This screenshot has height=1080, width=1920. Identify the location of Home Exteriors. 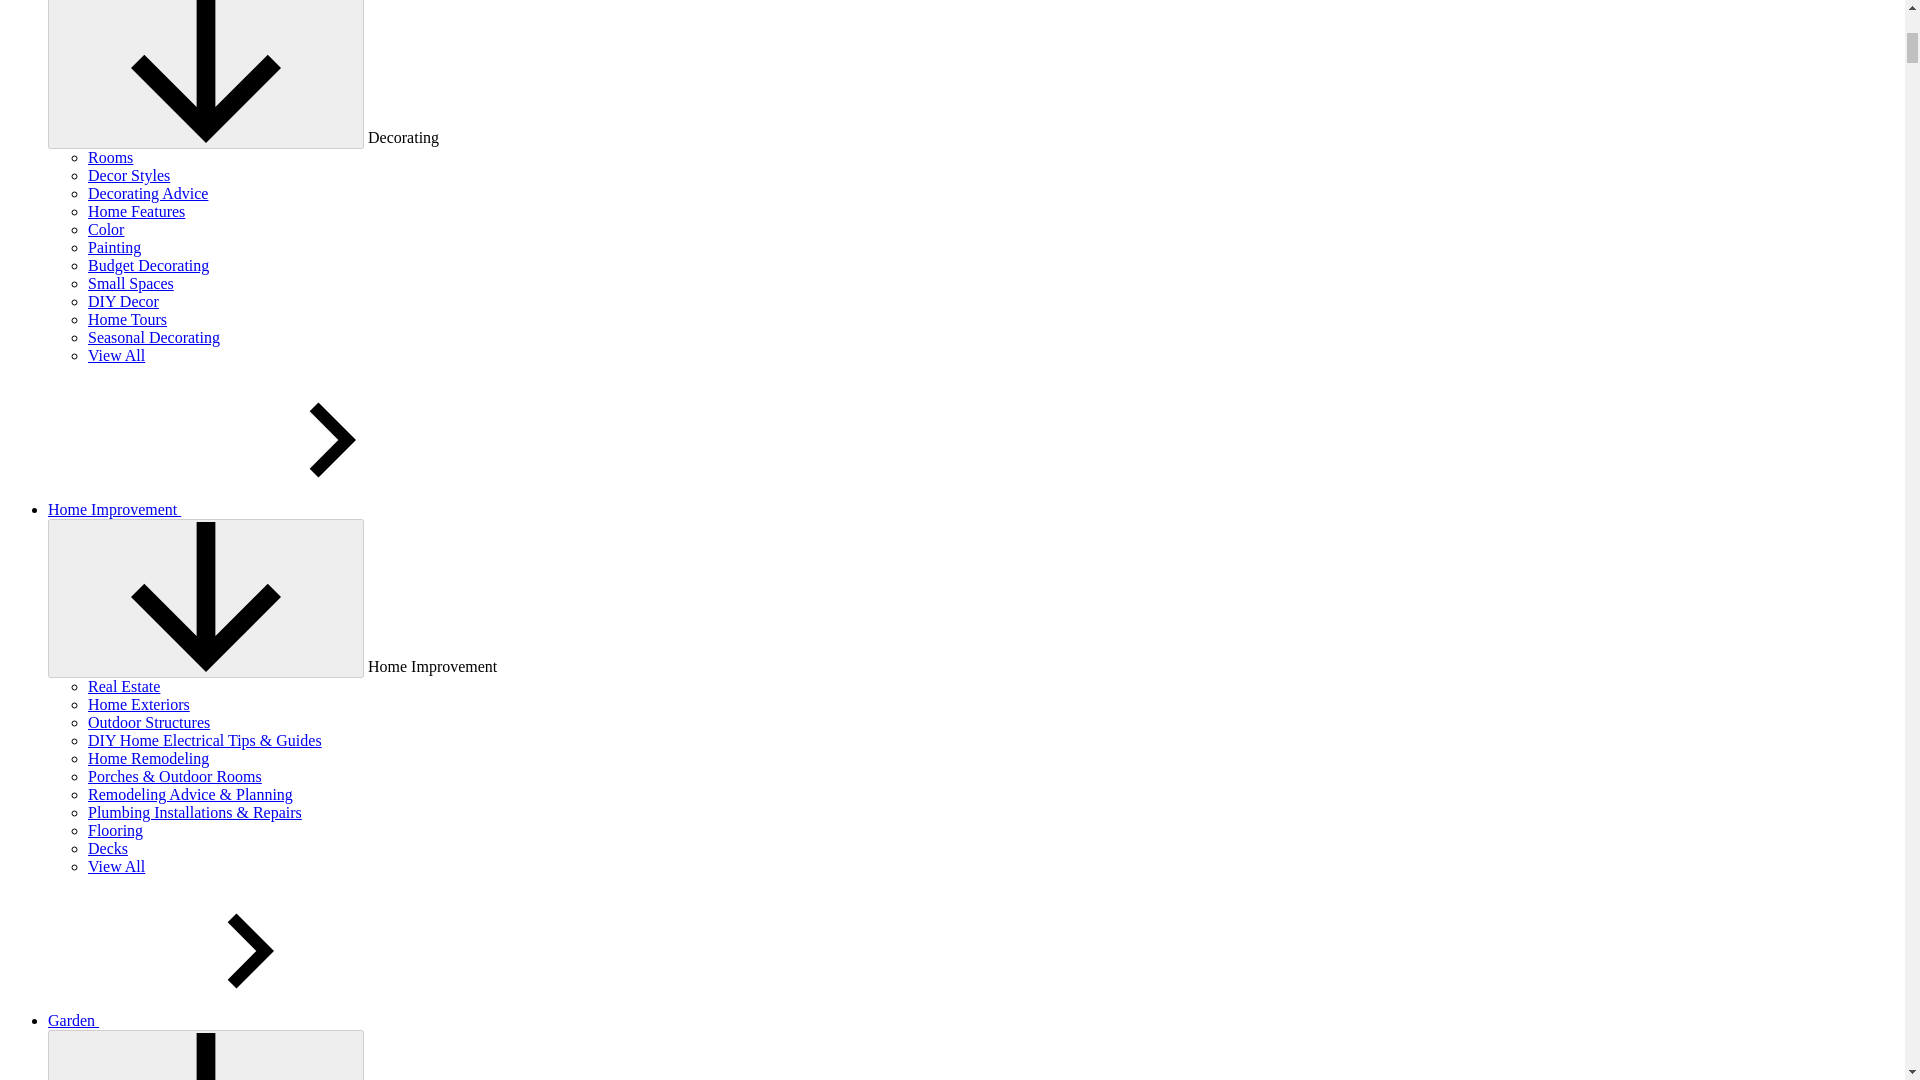
(139, 704).